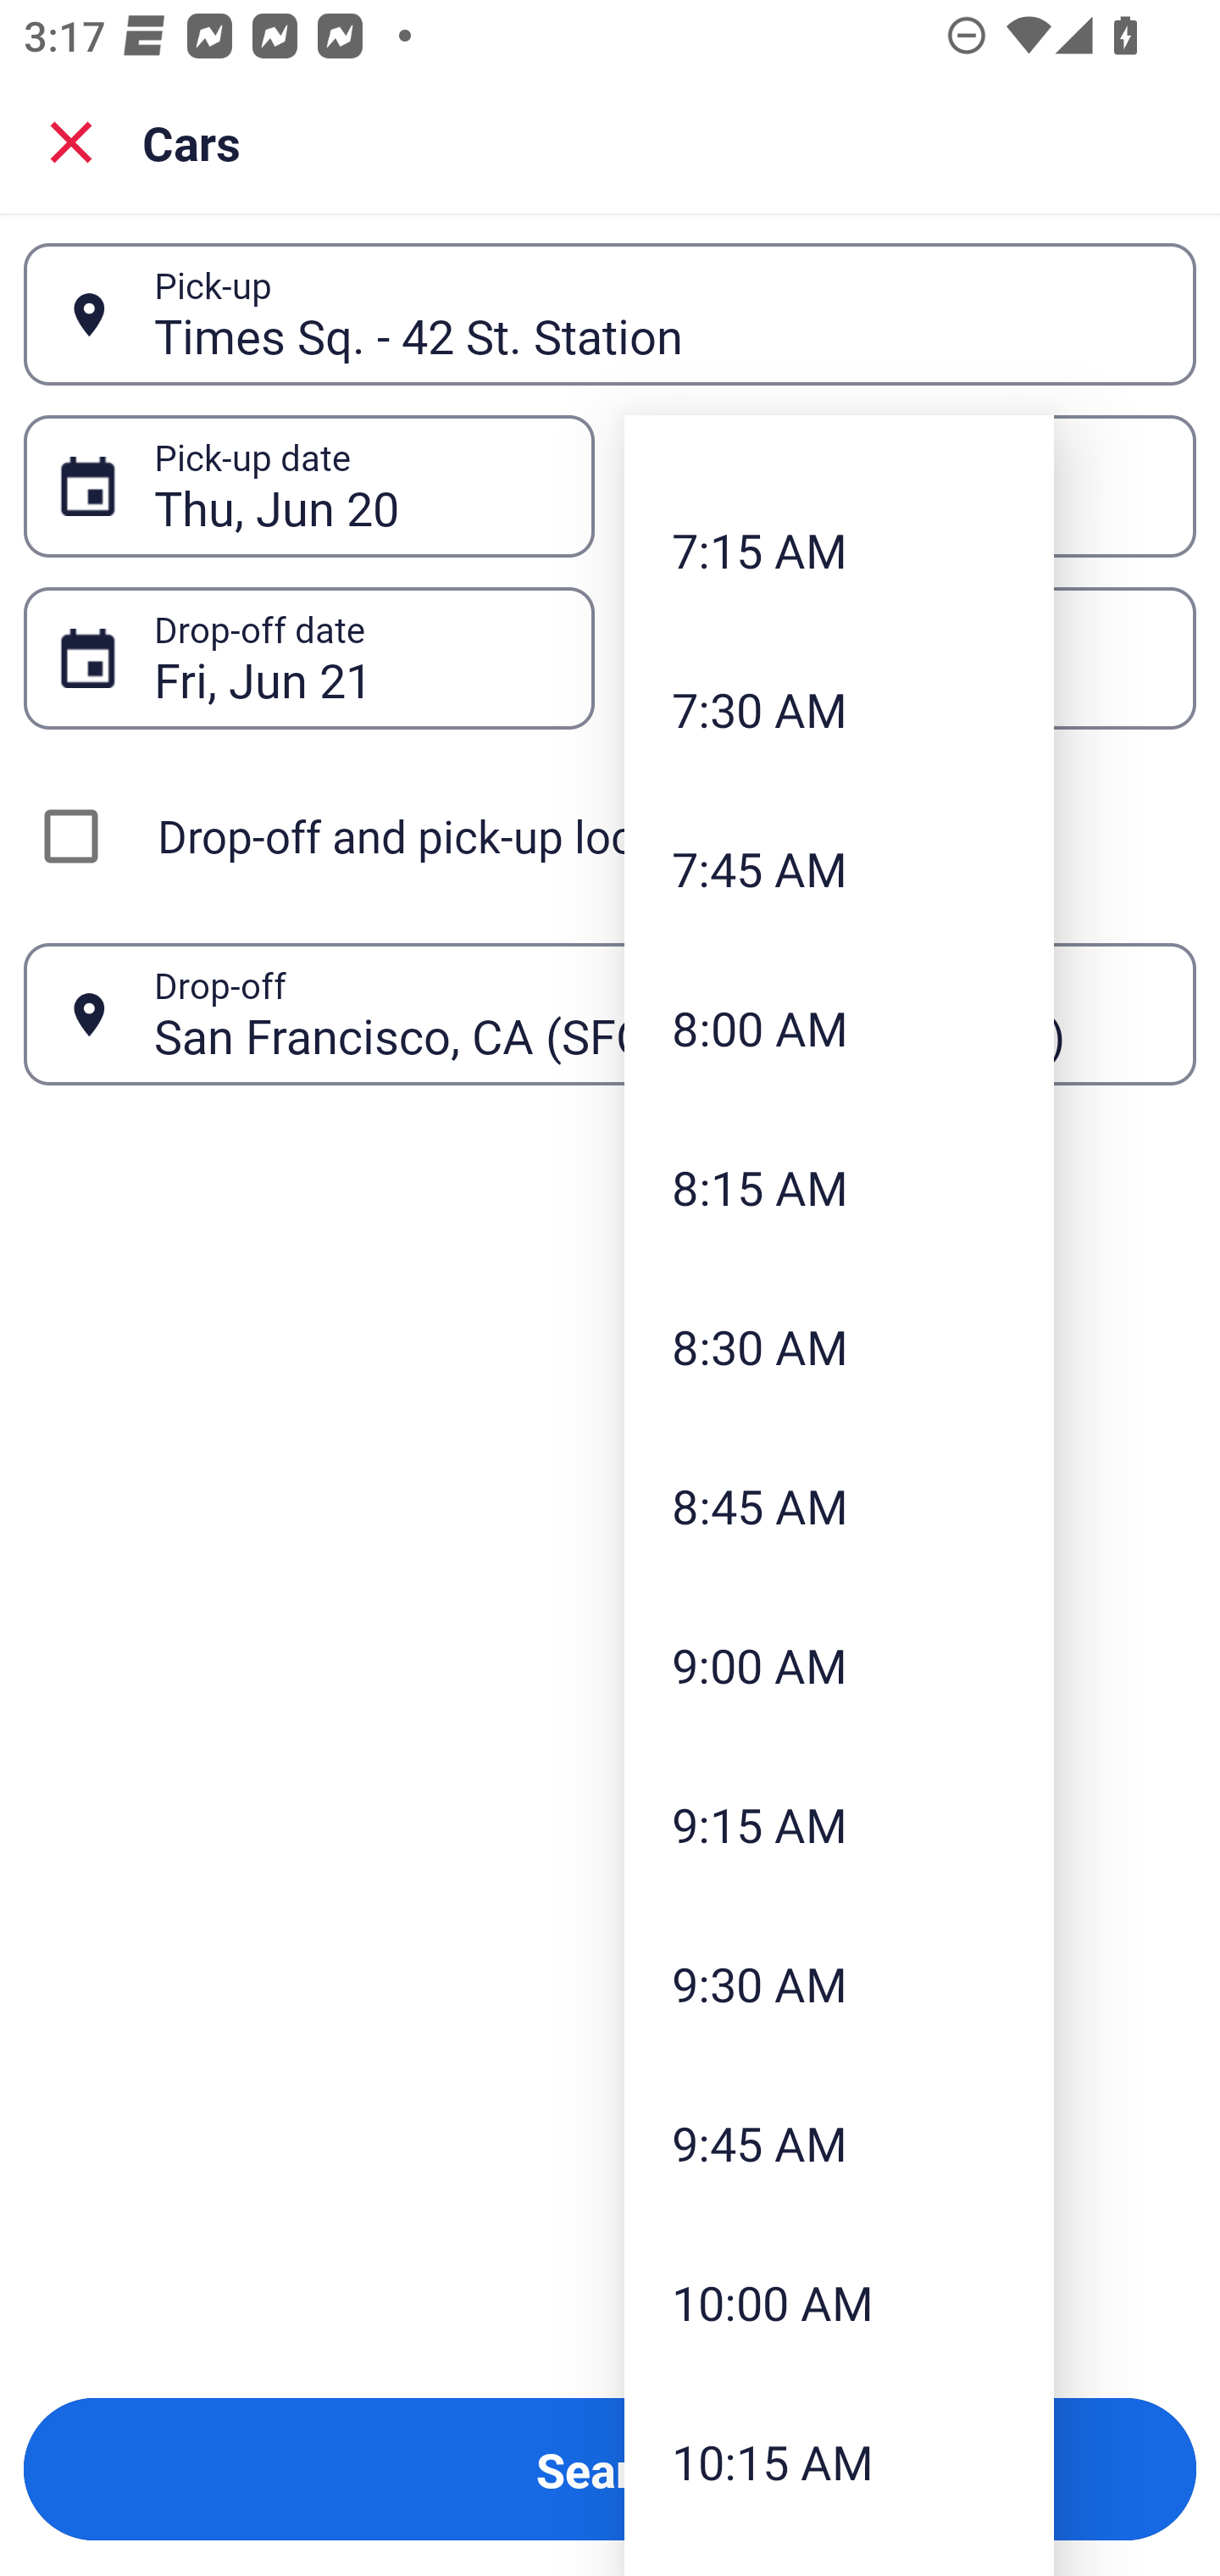 The image size is (1220, 2576). Describe the element at coordinates (839, 2303) in the screenshot. I see `10:00 AM` at that location.